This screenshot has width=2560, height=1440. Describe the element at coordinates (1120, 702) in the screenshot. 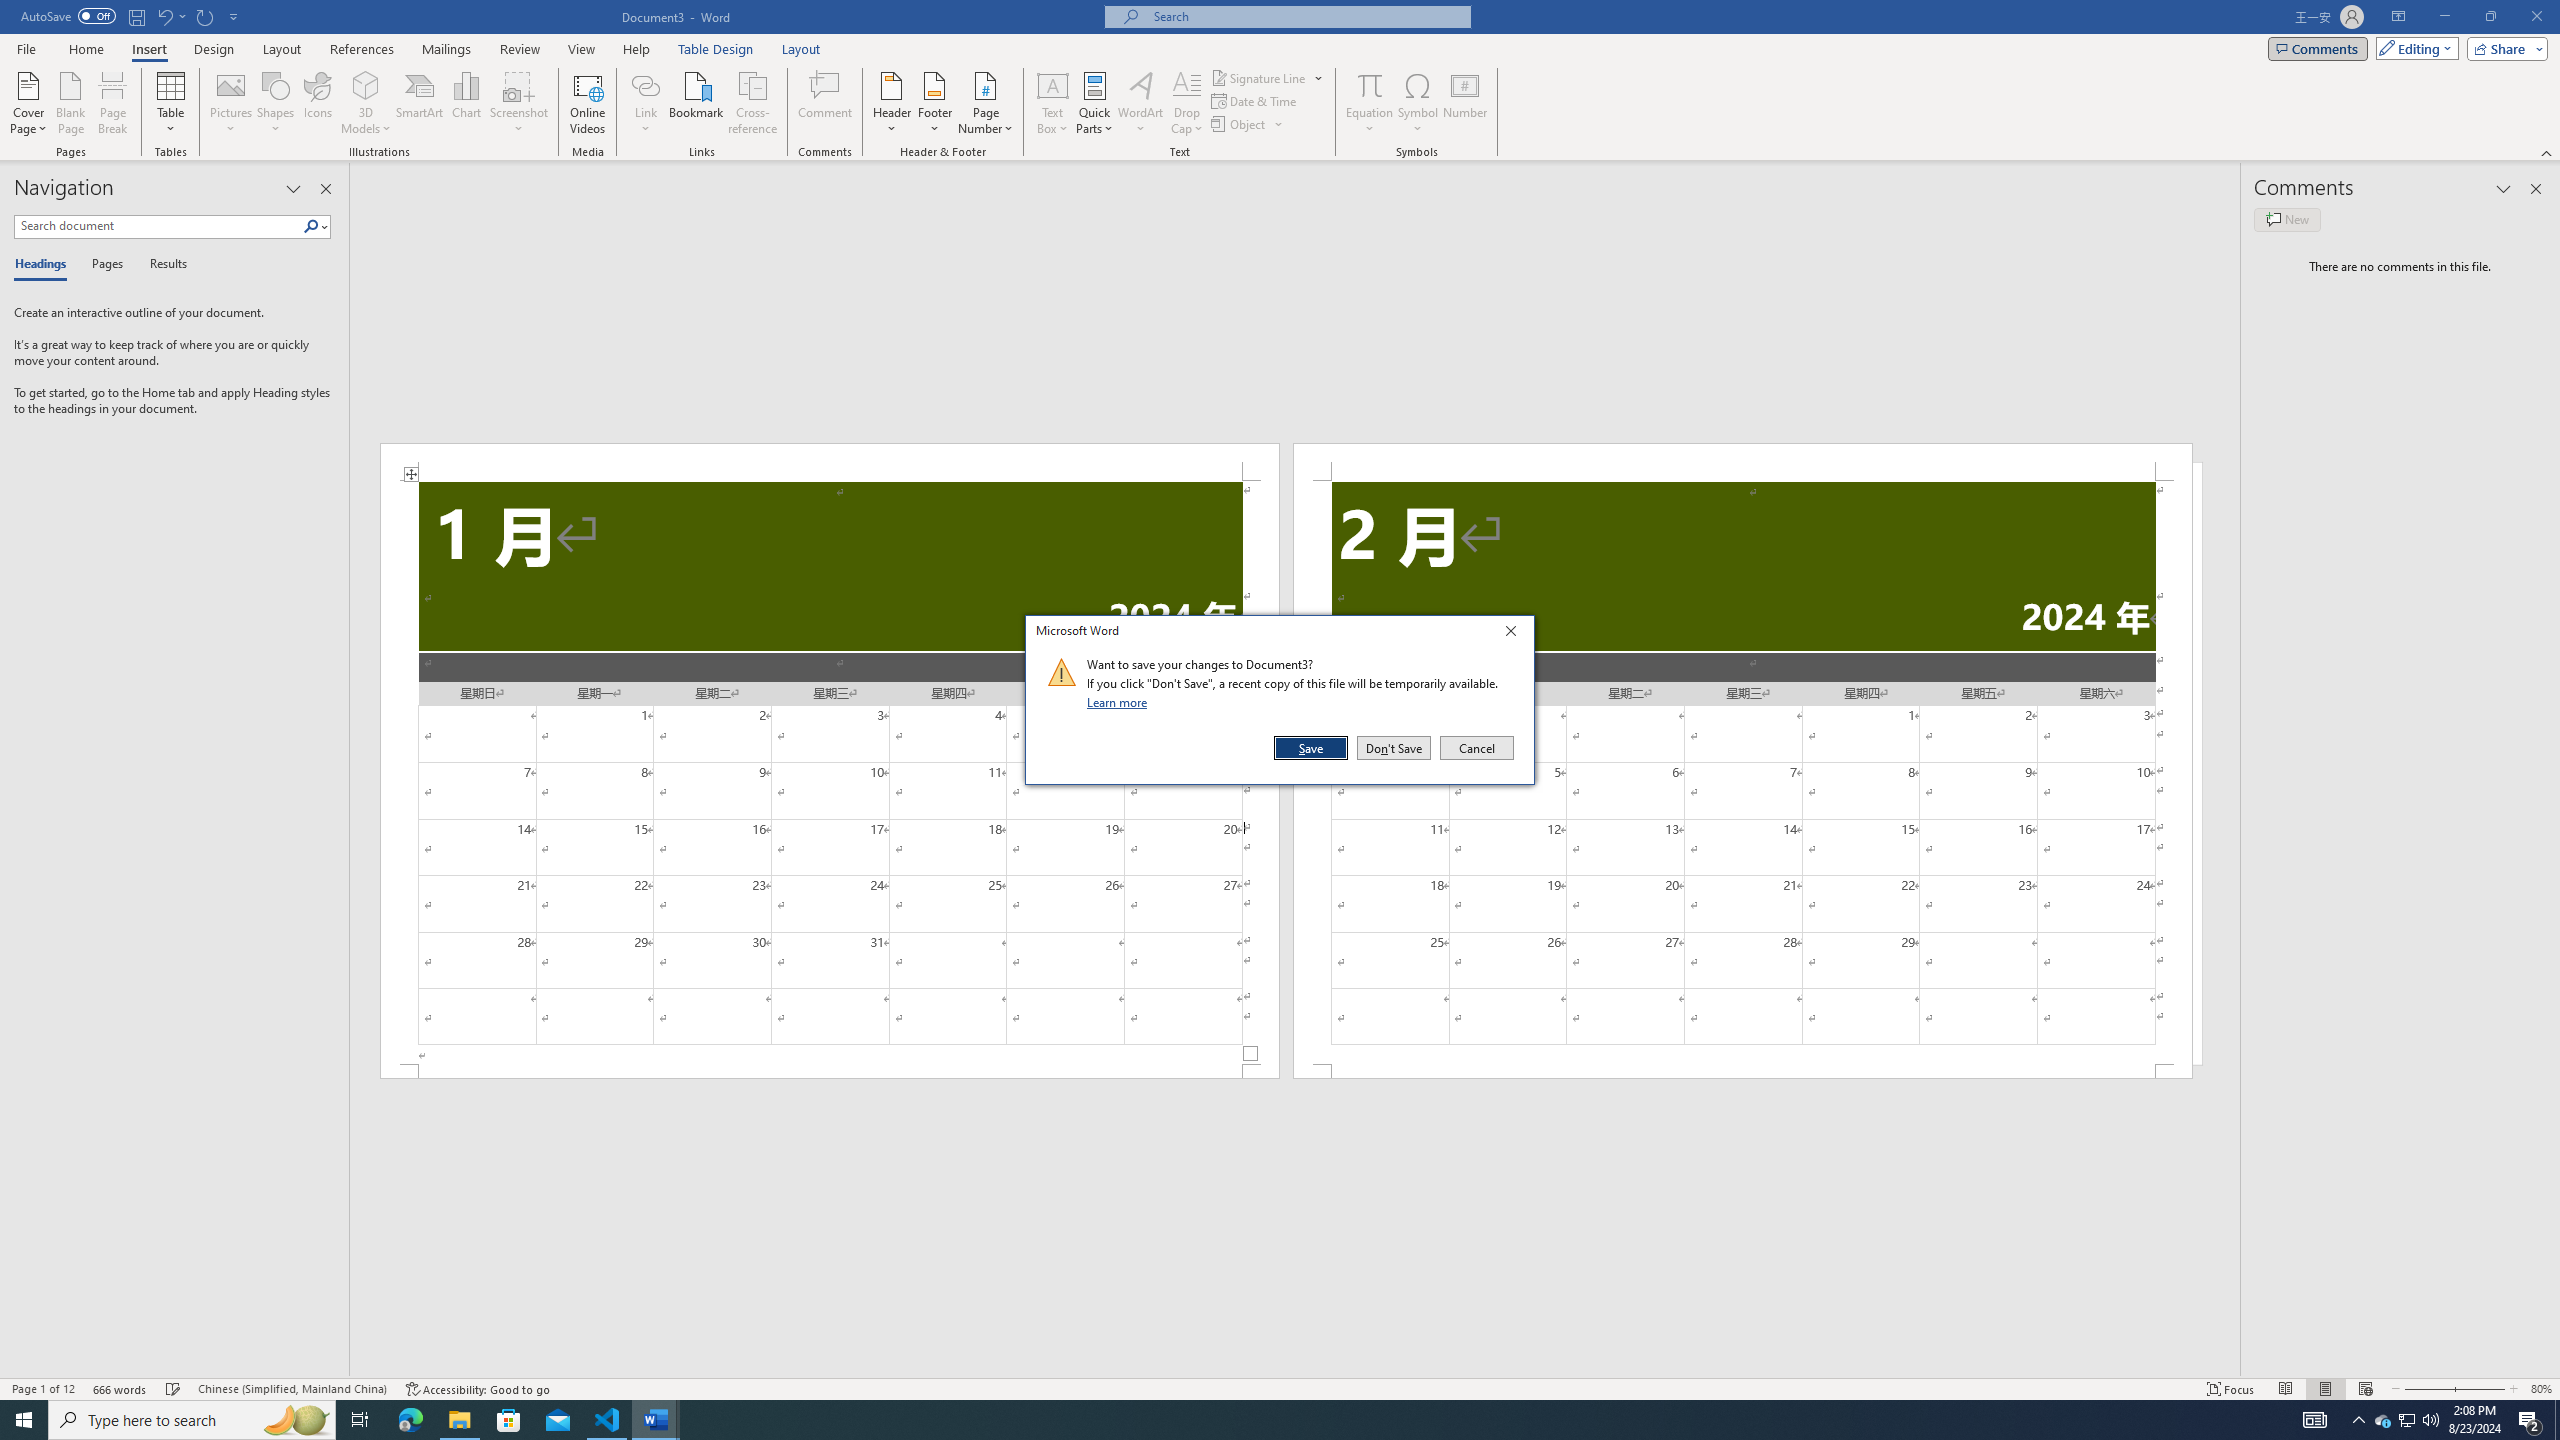

I see `Learn more` at that location.